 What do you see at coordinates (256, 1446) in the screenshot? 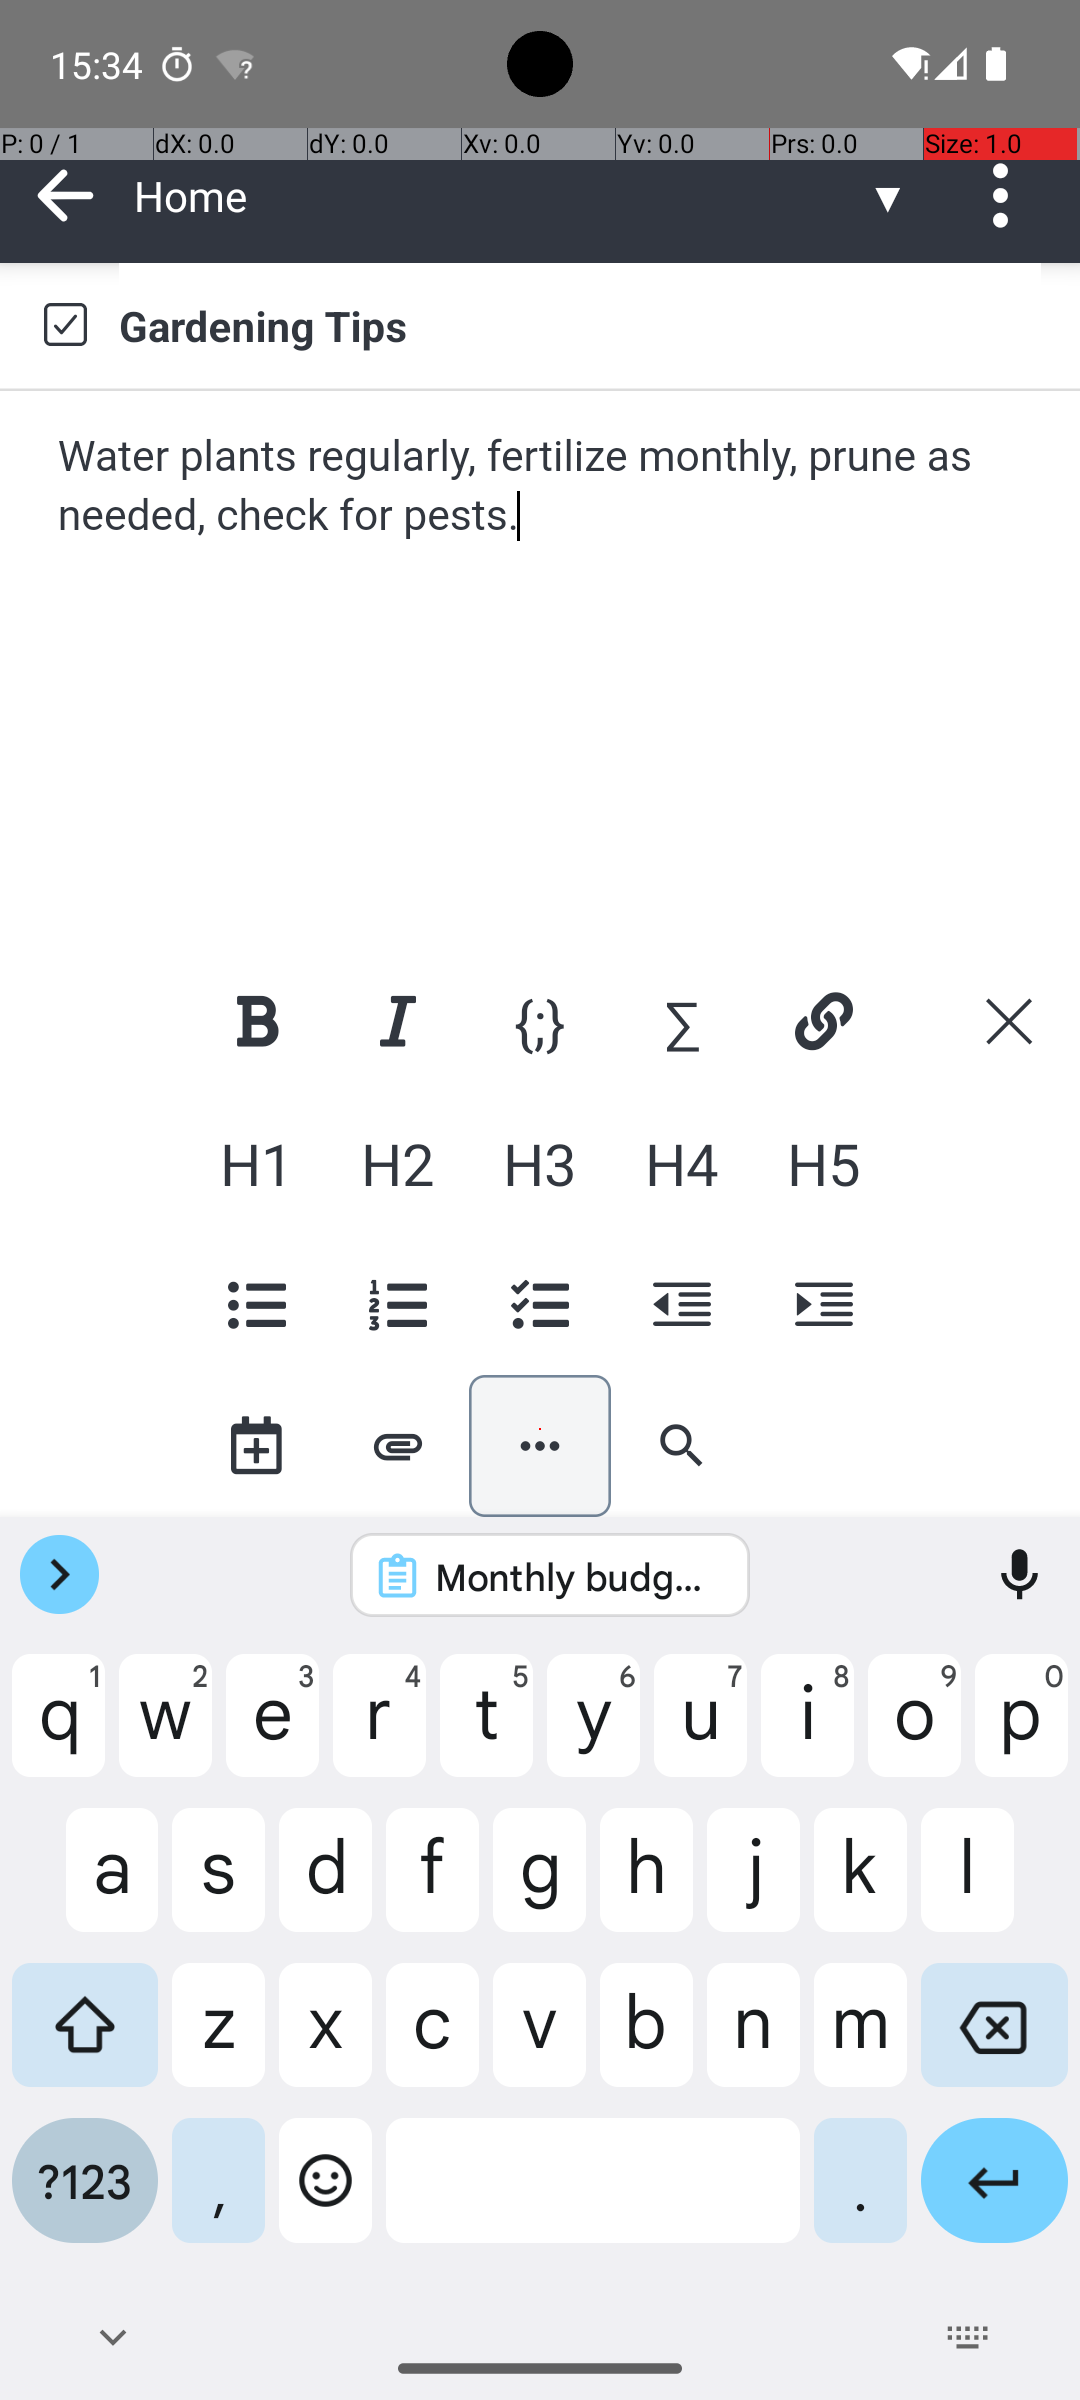
I see `Insert time` at bounding box center [256, 1446].